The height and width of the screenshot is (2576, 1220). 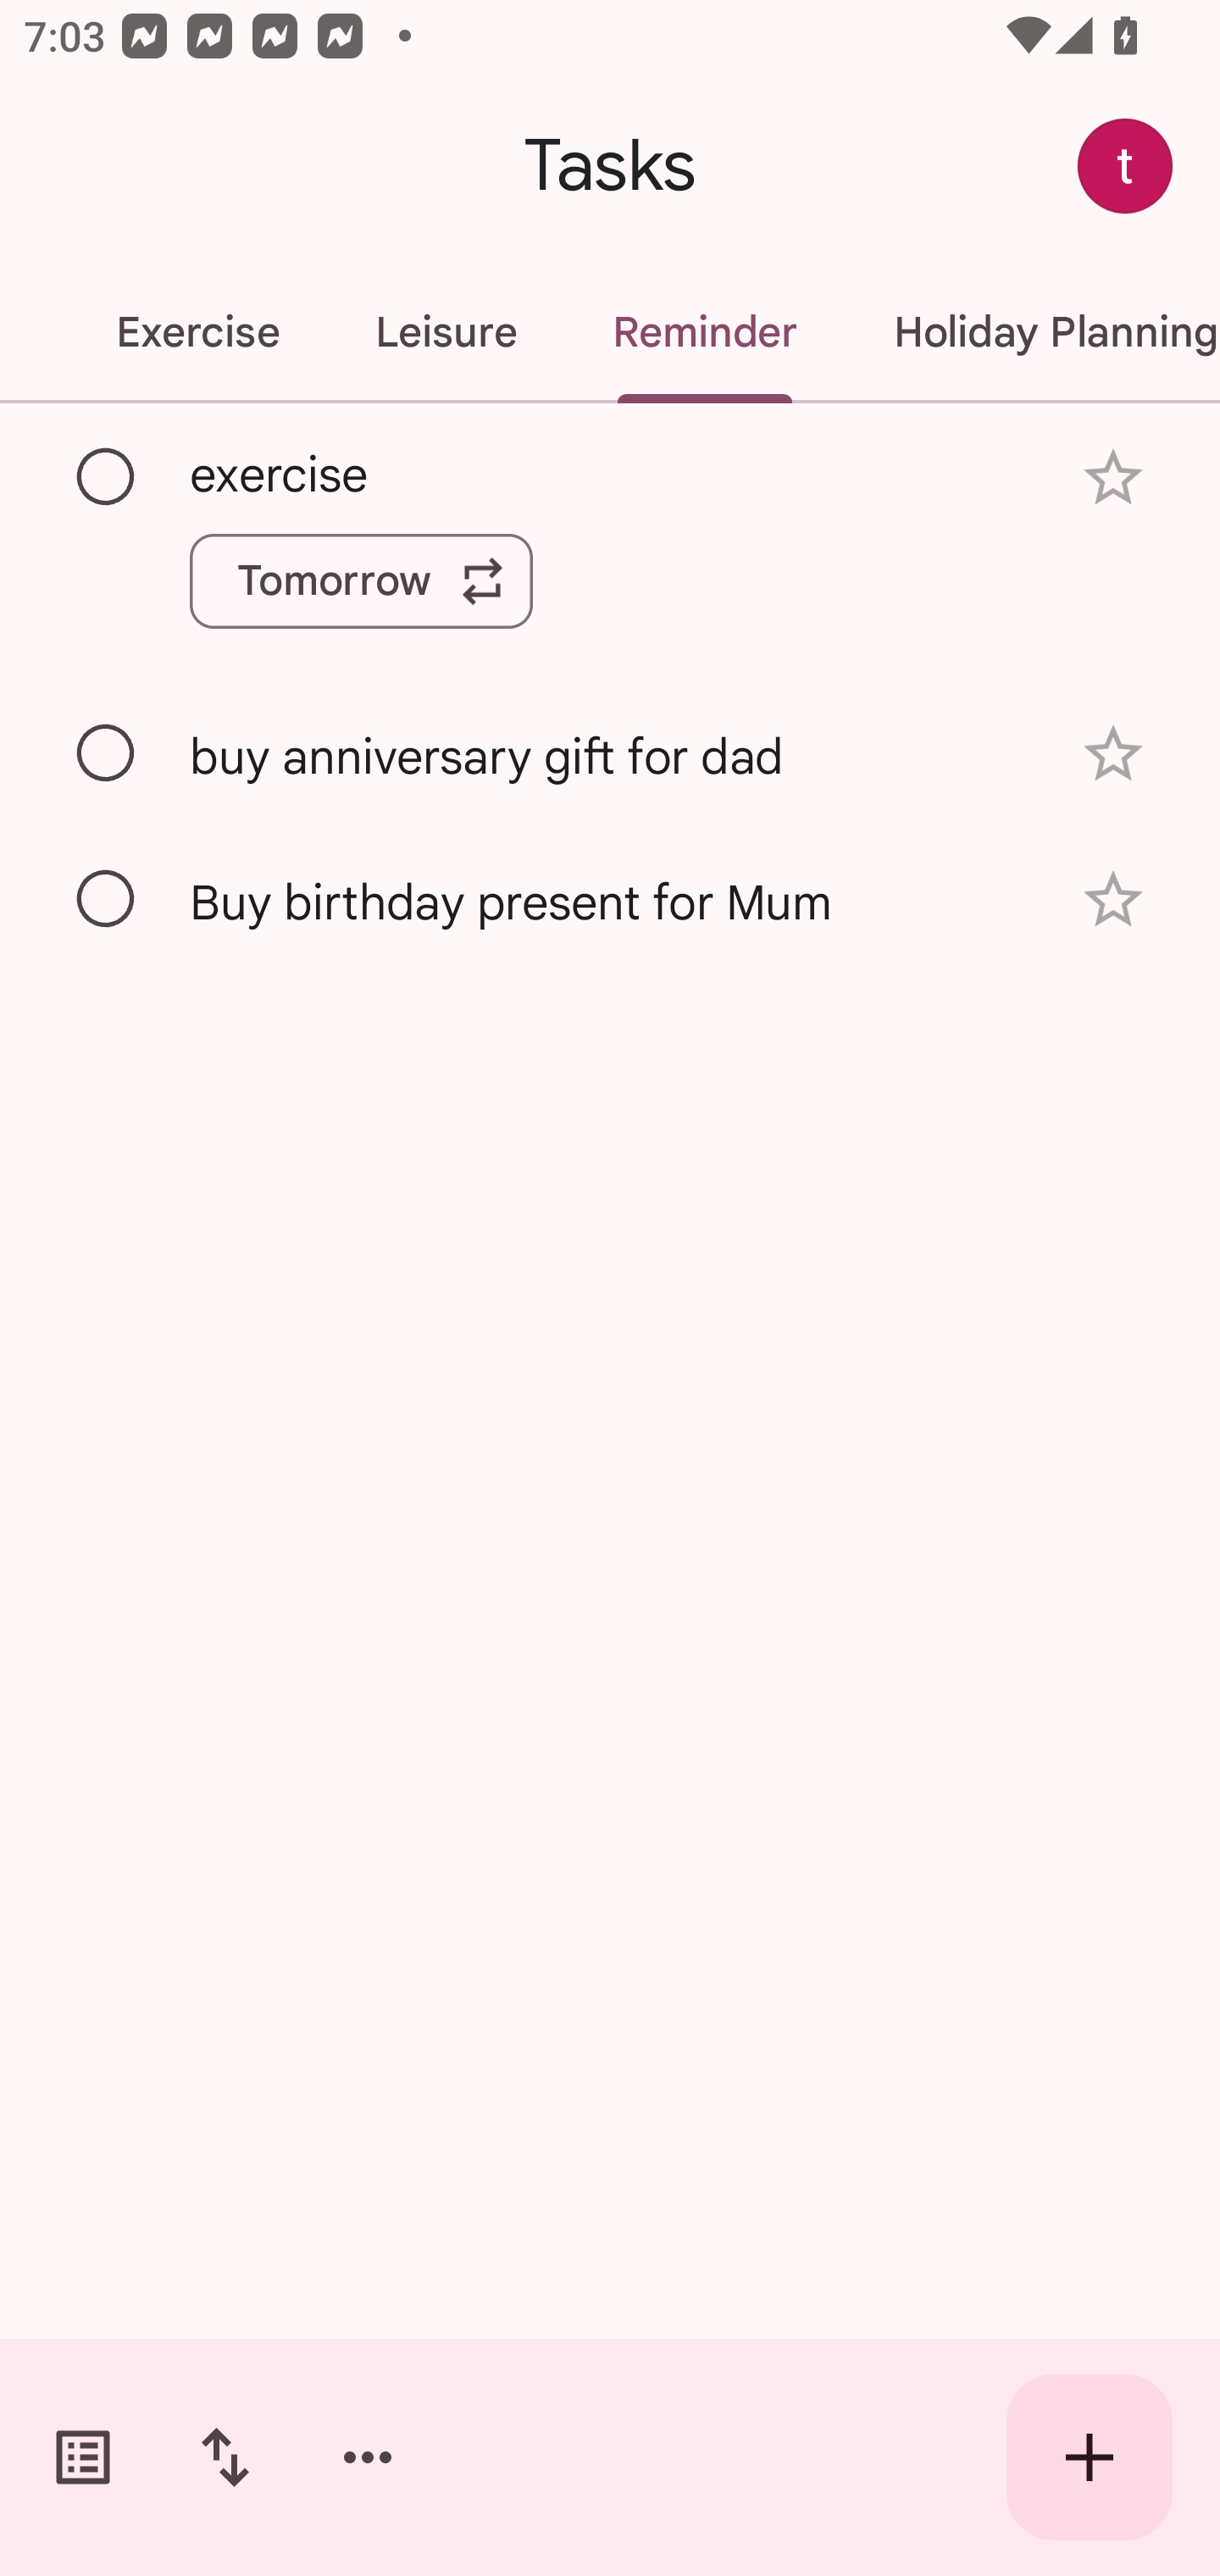 What do you see at coordinates (445, 332) in the screenshot?
I see `Leisure` at bounding box center [445, 332].